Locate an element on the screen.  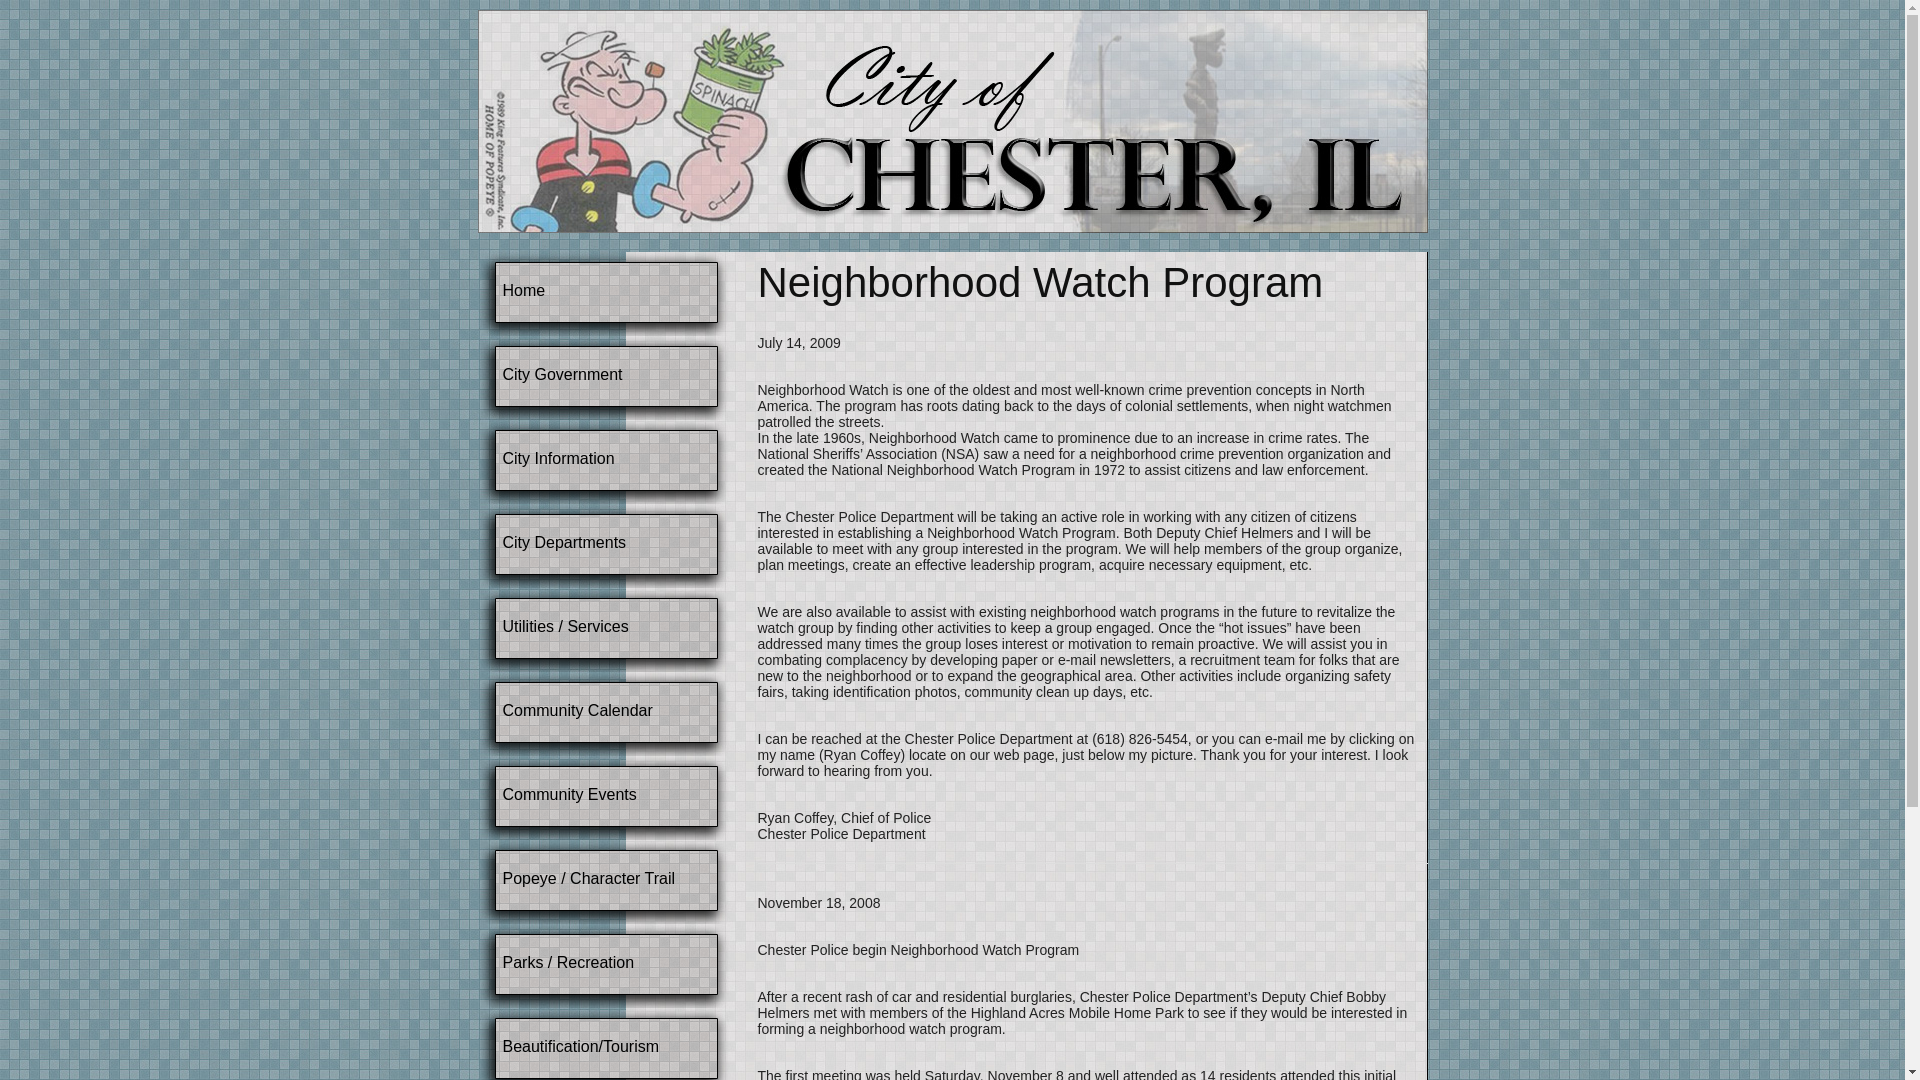
Community Events is located at coordinates (568, 794).